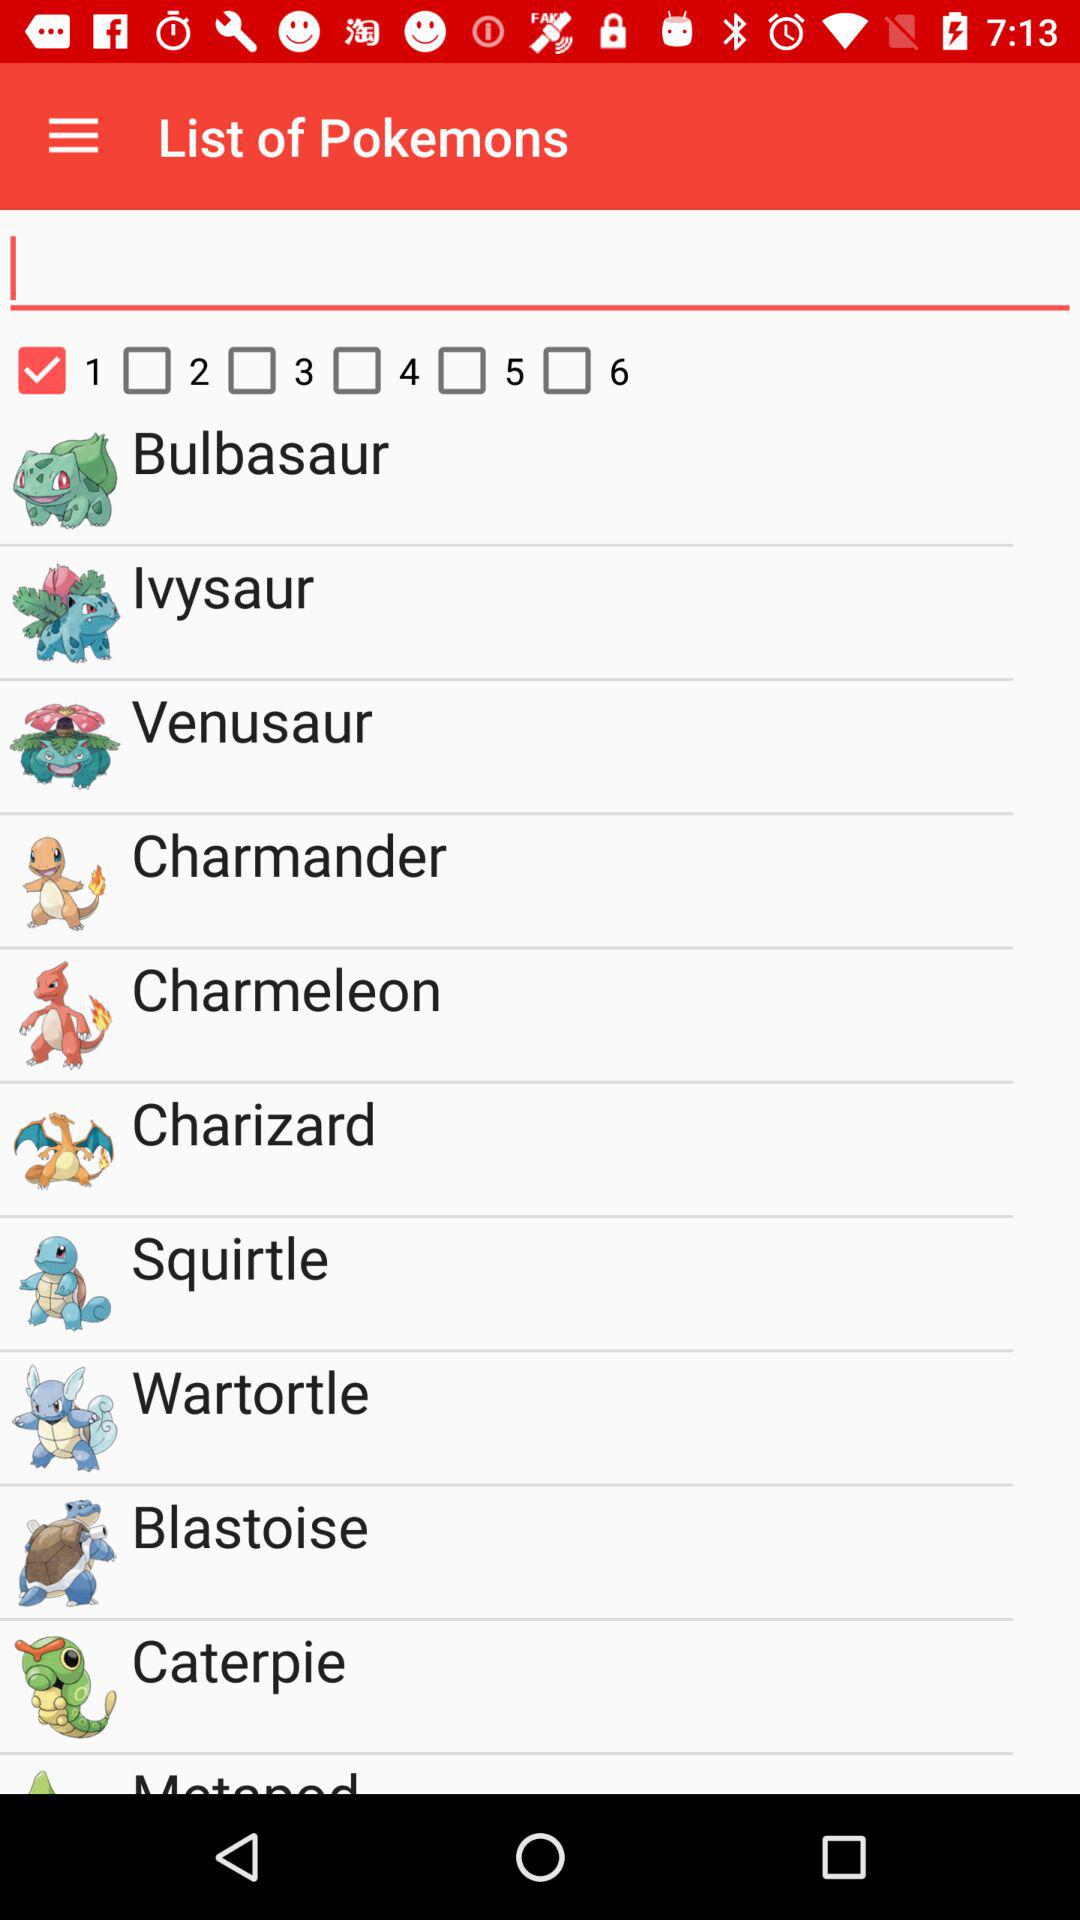 This screenshot has height=1920, width=1080. I want to click on launch 6, so click(576, 370).